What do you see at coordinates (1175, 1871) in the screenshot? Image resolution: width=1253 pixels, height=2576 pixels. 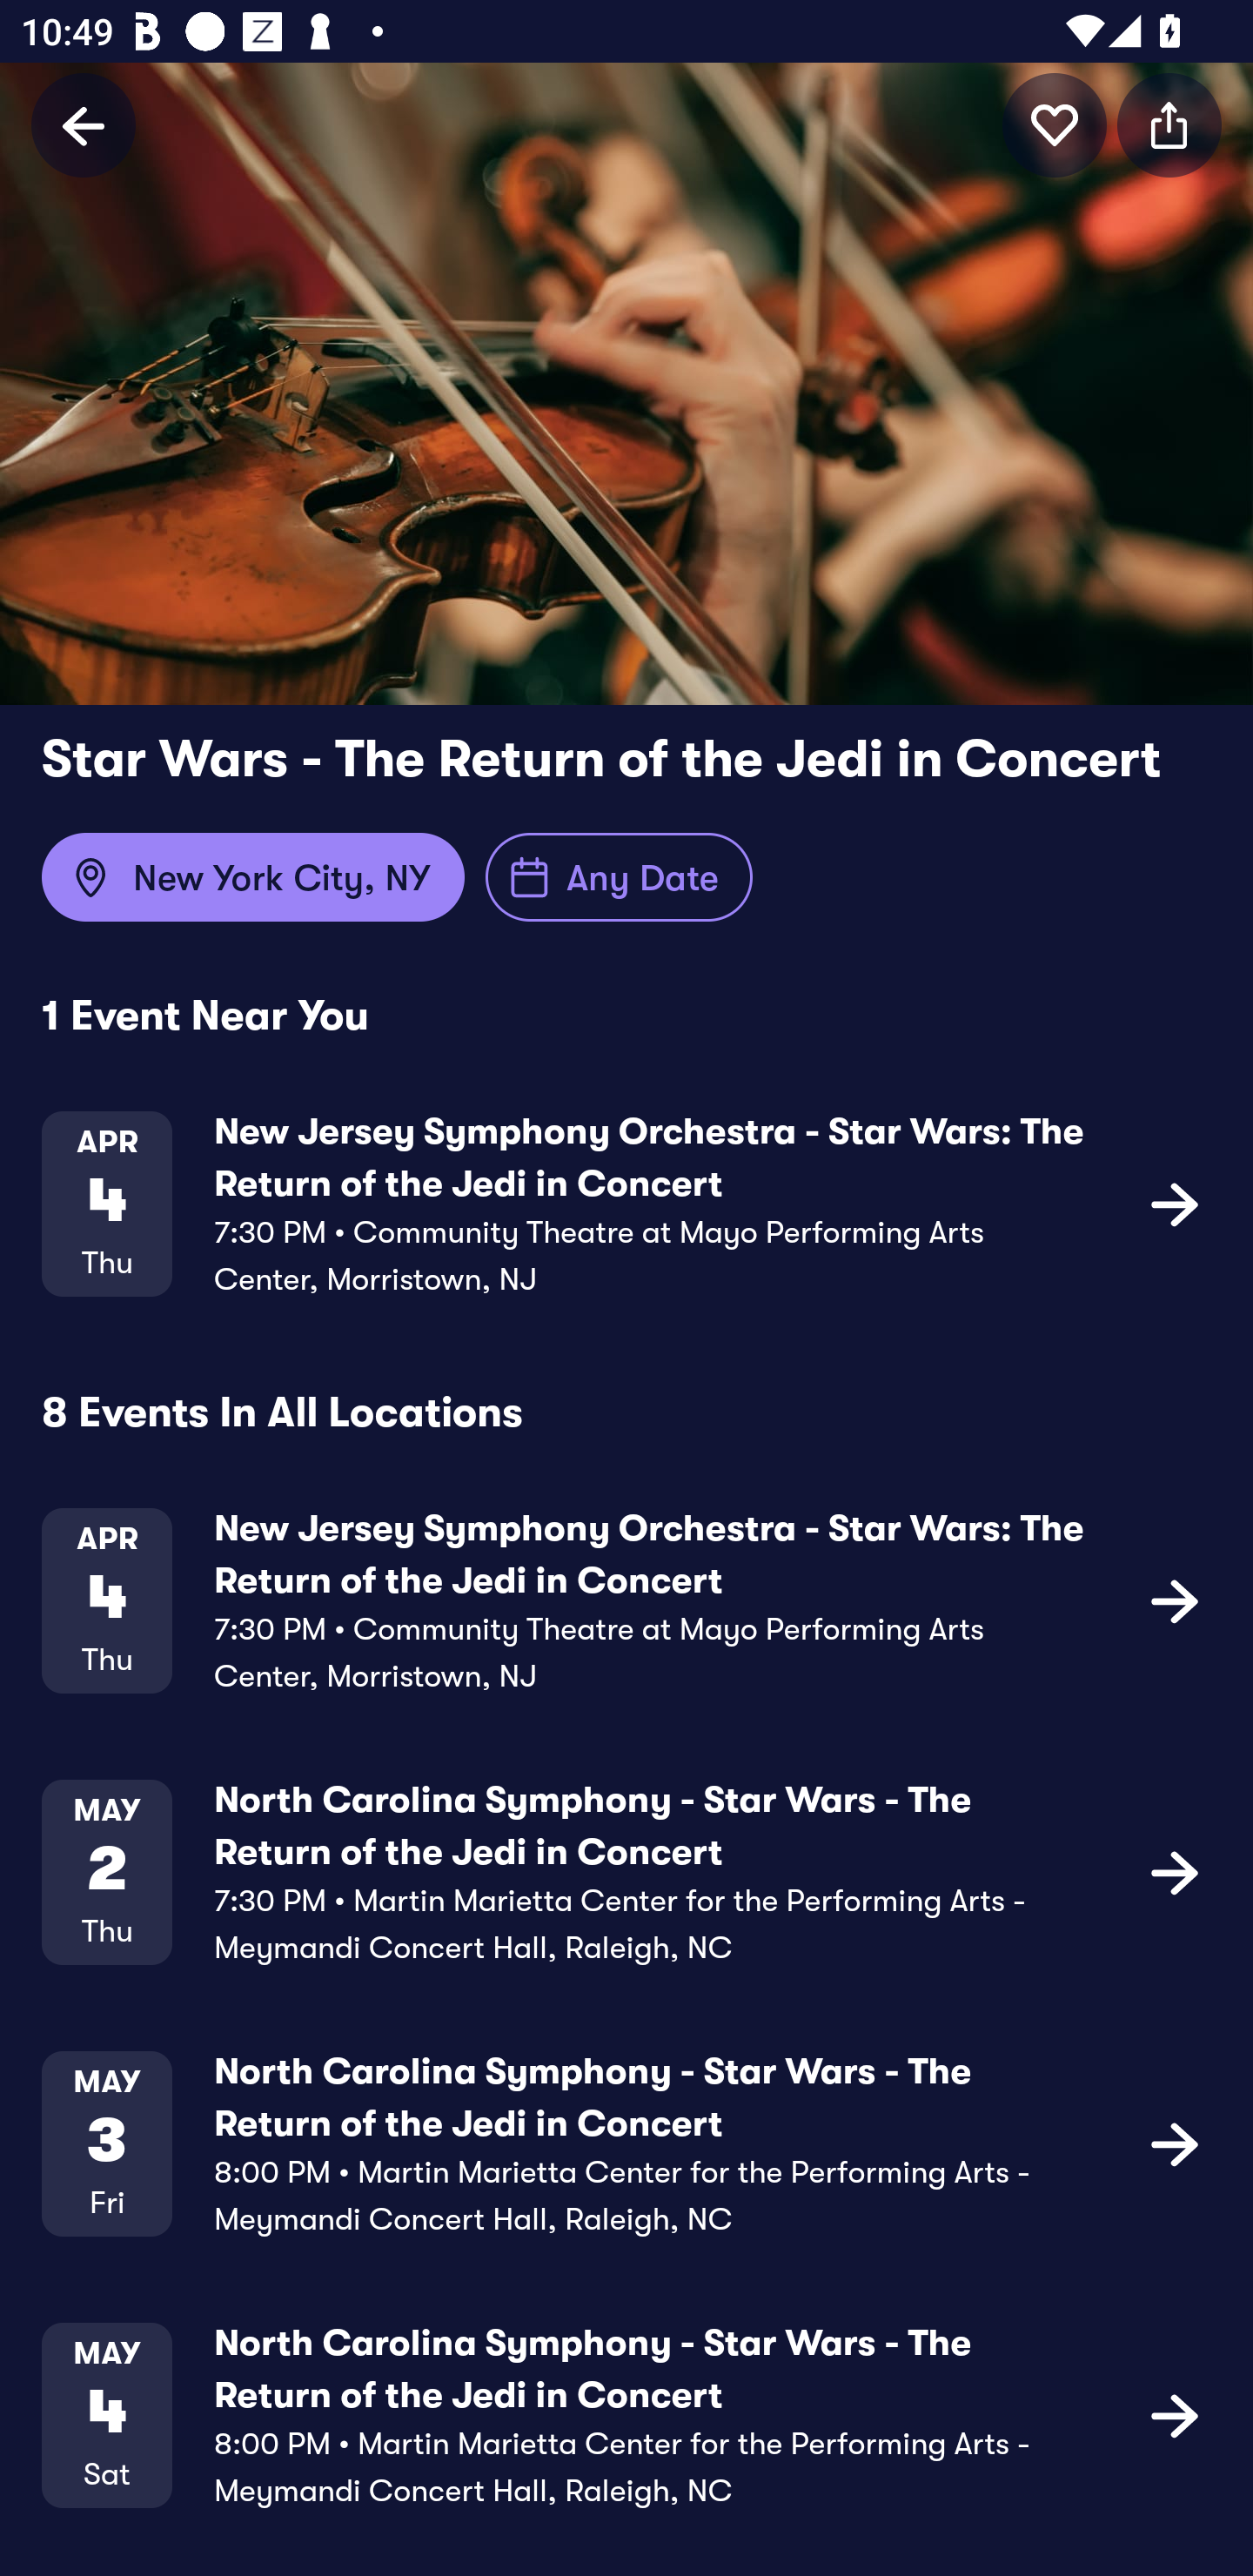 I see `icon button` at bounding box center [1175, 1871].